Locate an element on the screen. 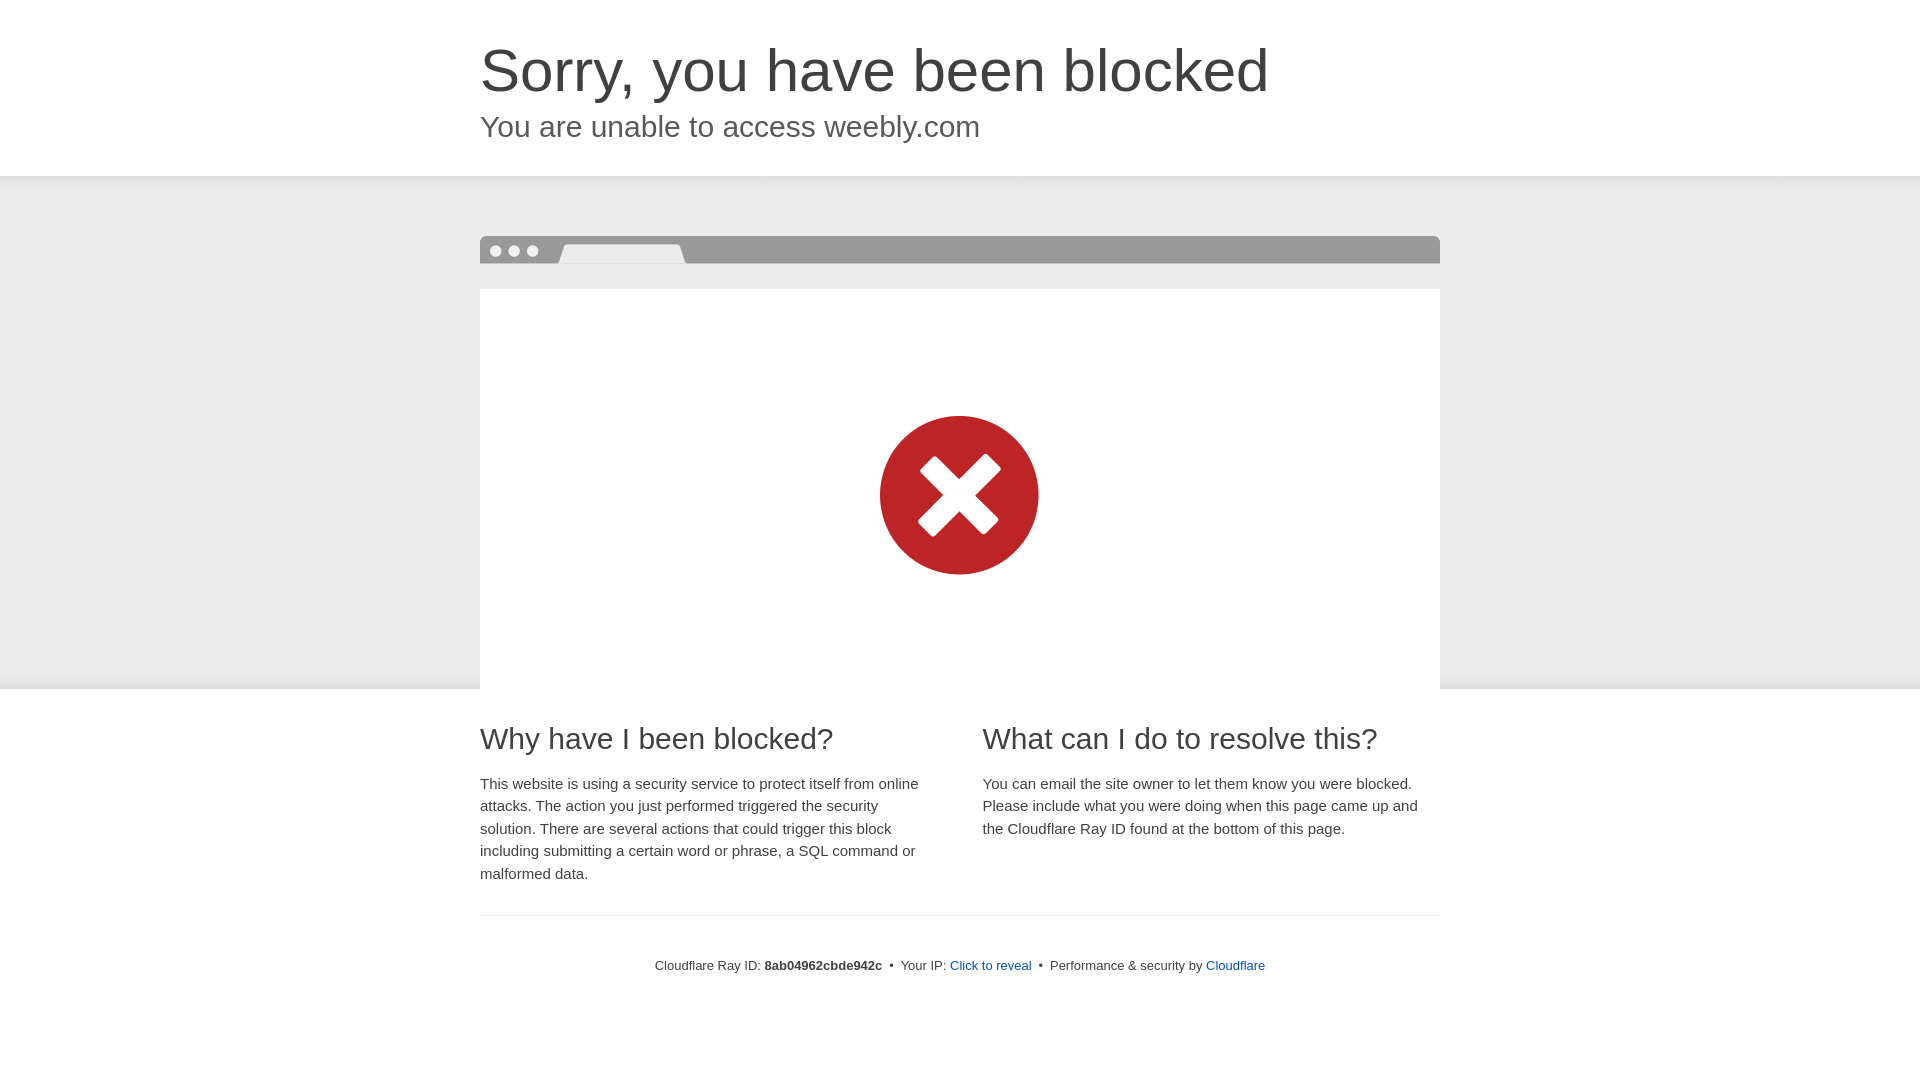  Cloudflare is located at coordinates (1235, 965).